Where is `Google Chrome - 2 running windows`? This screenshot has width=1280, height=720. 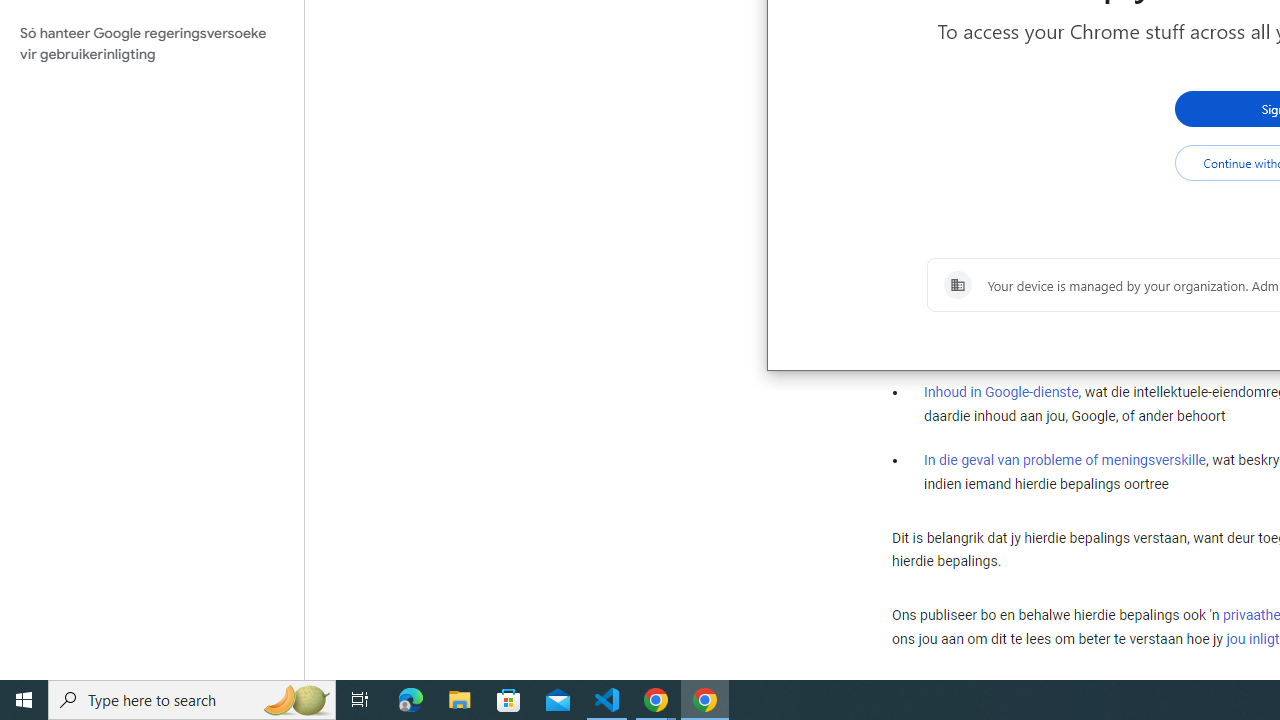
Google Chrome - 2 running windows is located at coordinates (656, 700).